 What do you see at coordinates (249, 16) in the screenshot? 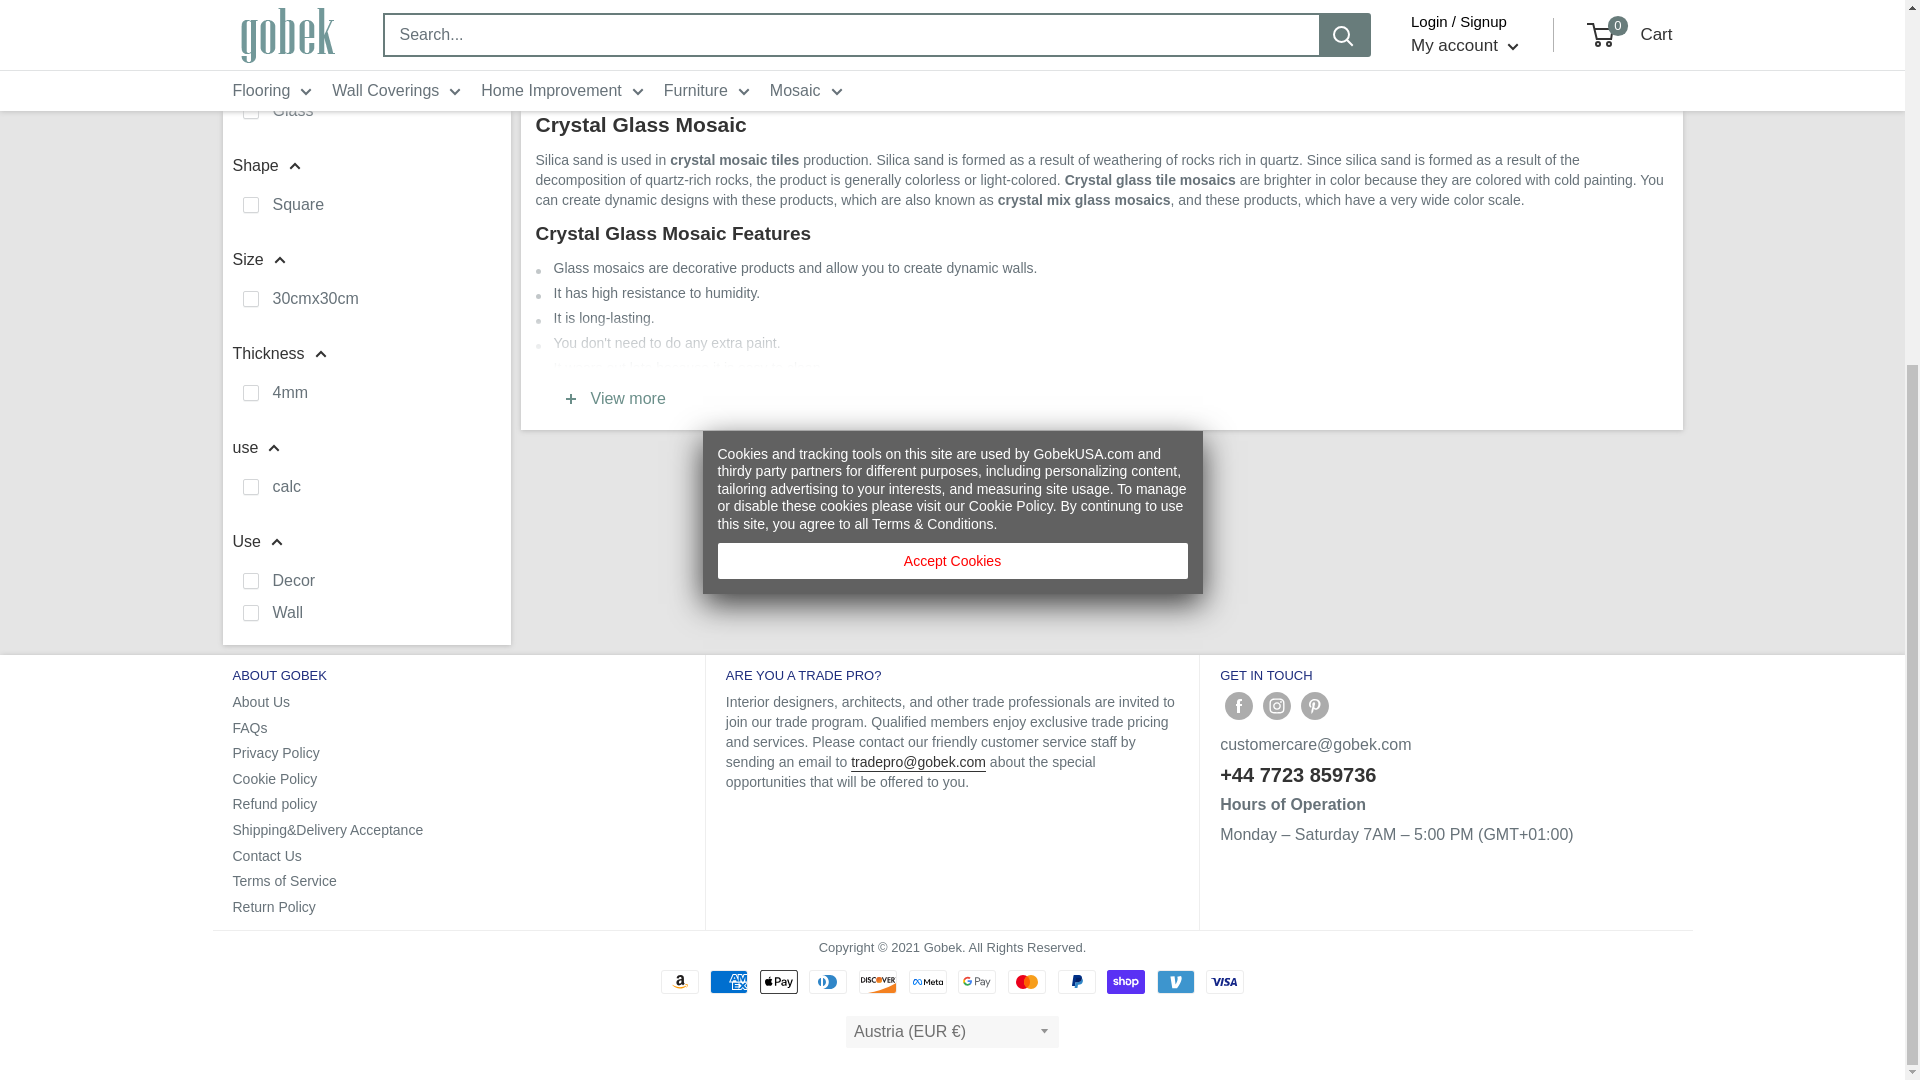
I see `on` at bounding box center [249, 16].